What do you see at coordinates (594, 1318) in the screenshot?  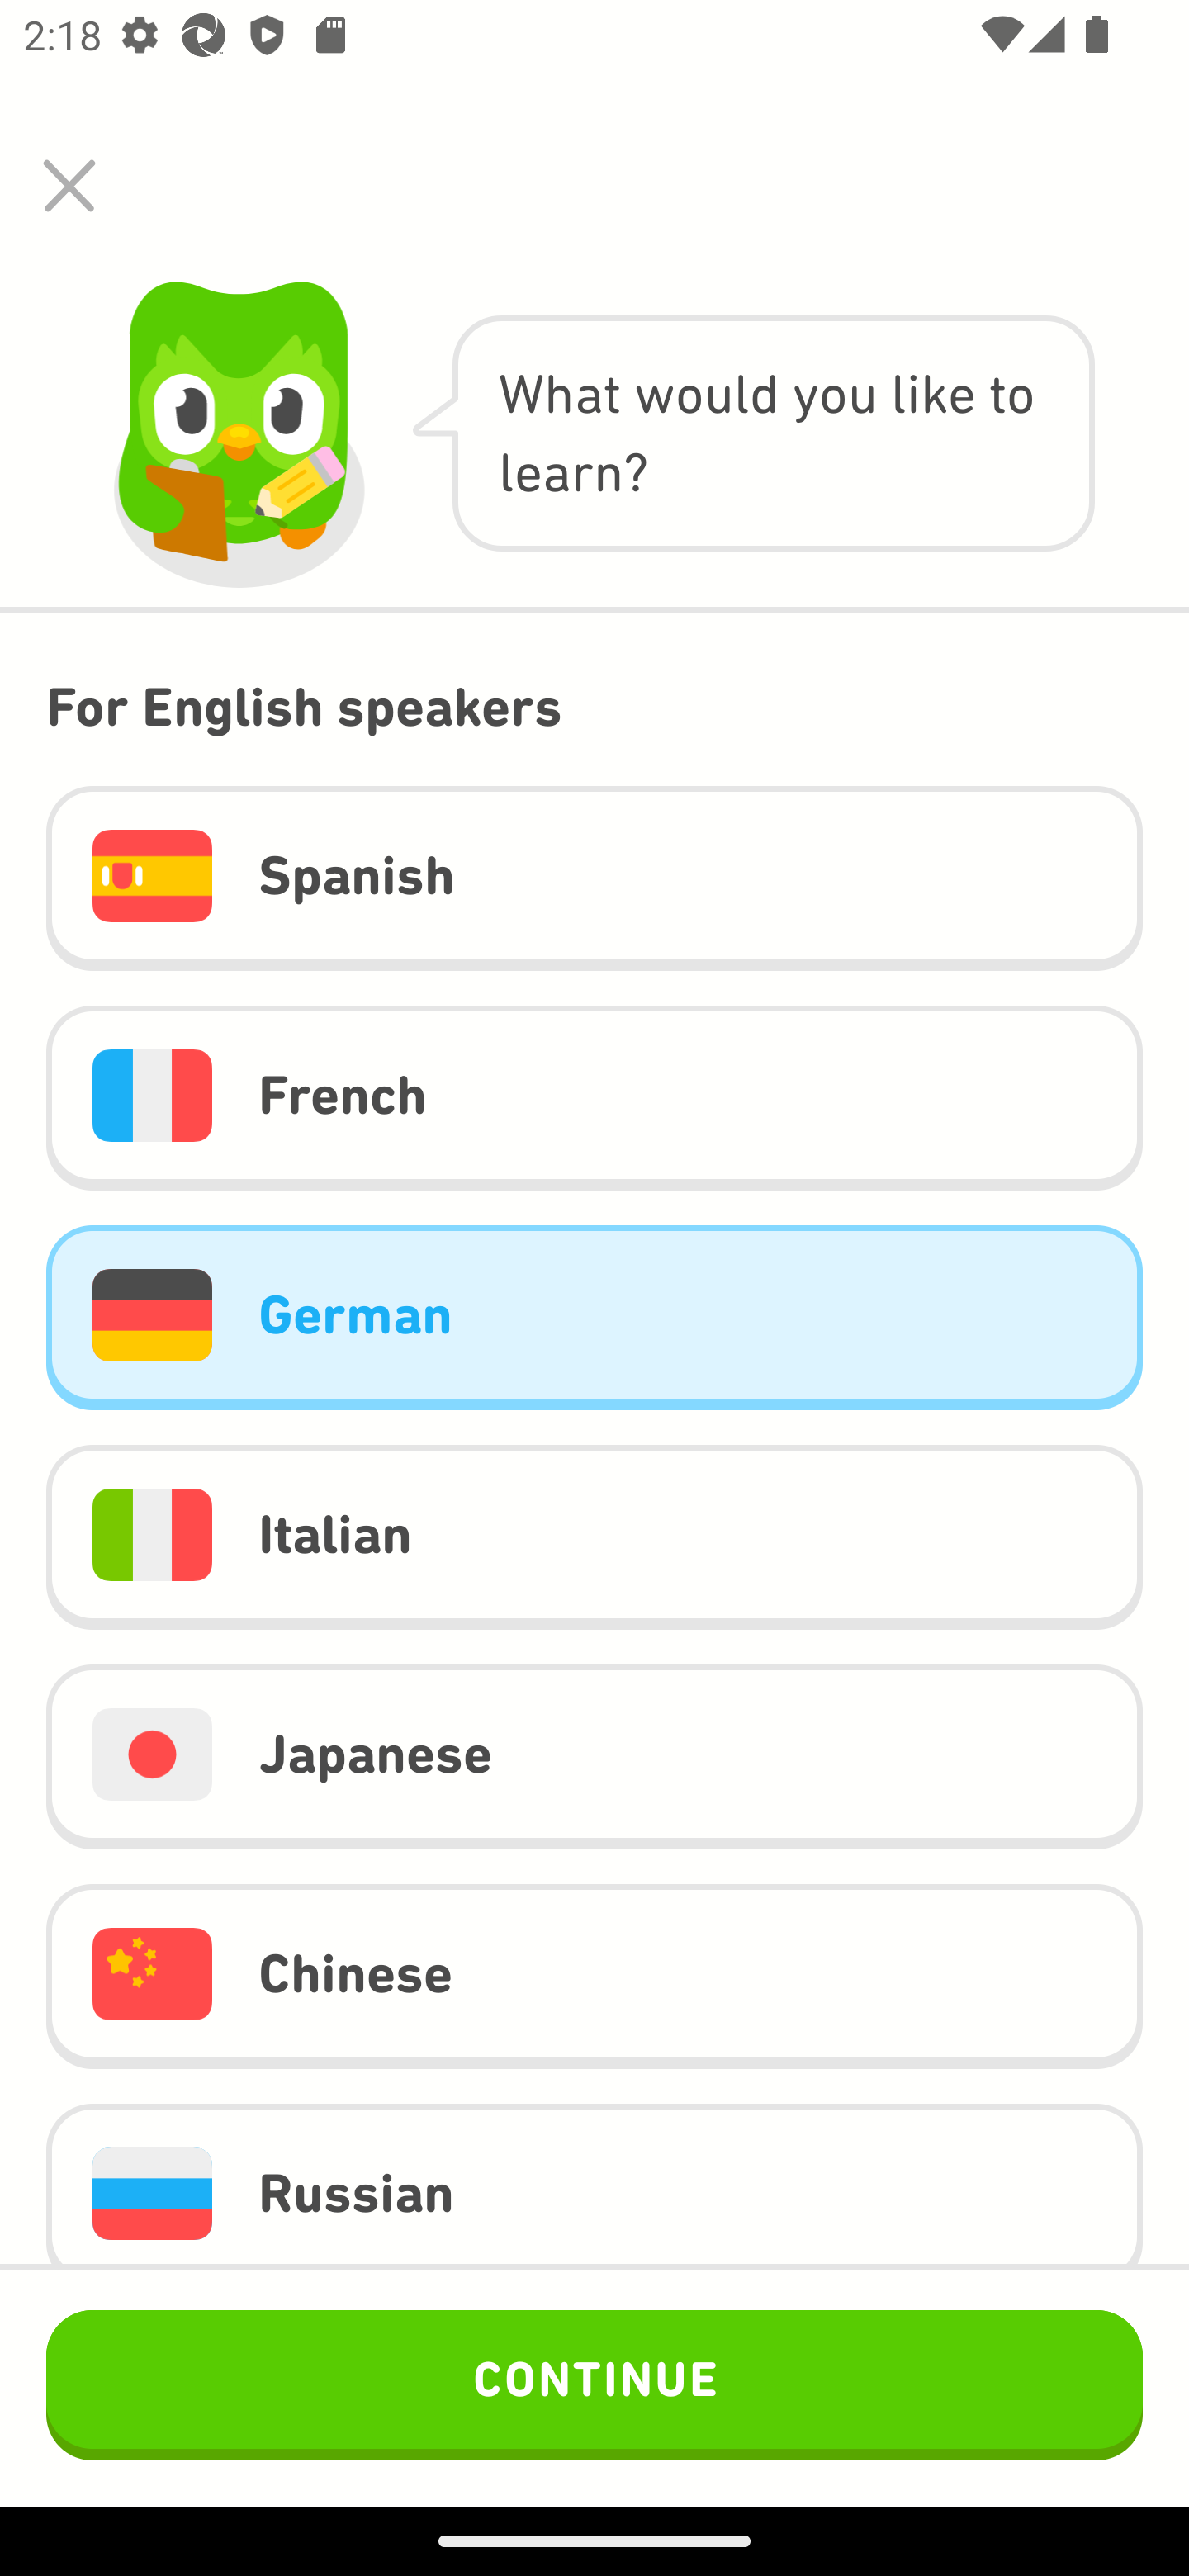 I see `German` at bounding box center [594, 1318].